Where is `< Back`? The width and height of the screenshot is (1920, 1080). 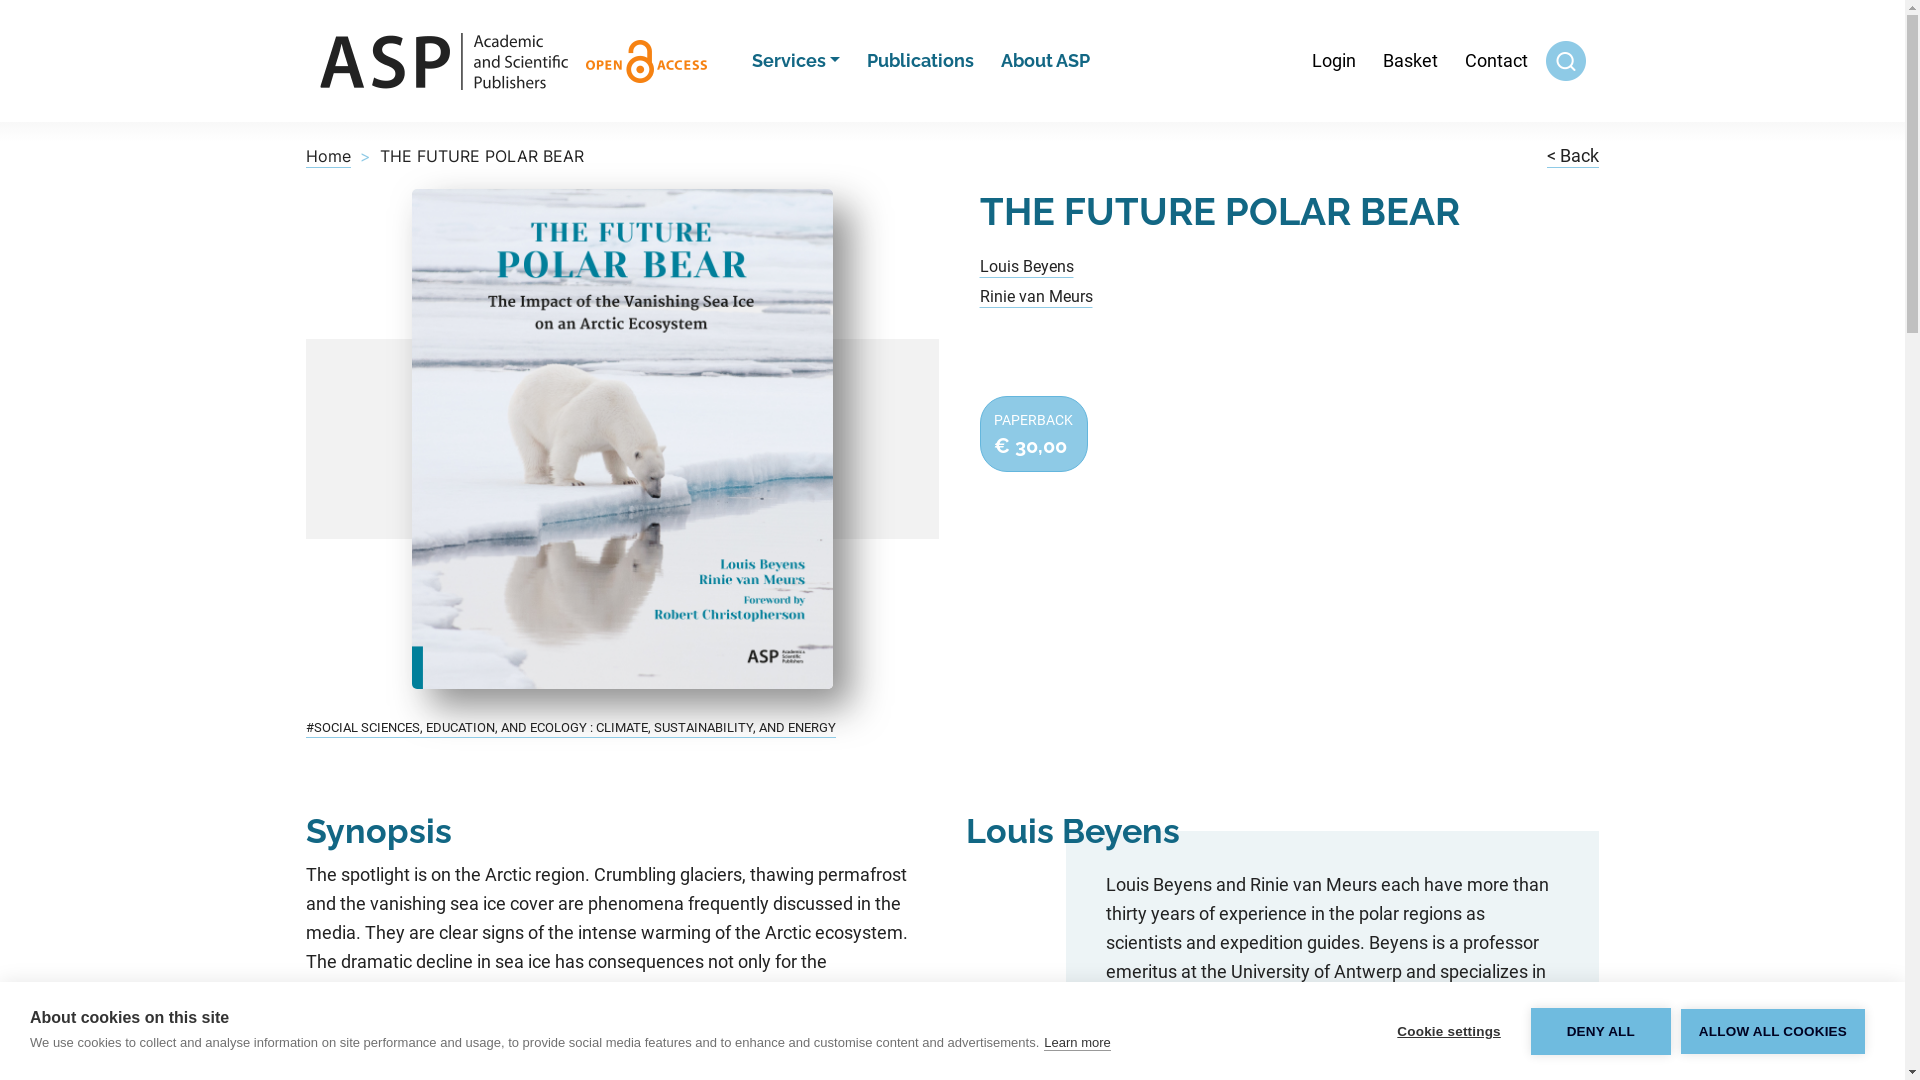
< Back is located at coordinates (1573, 156).